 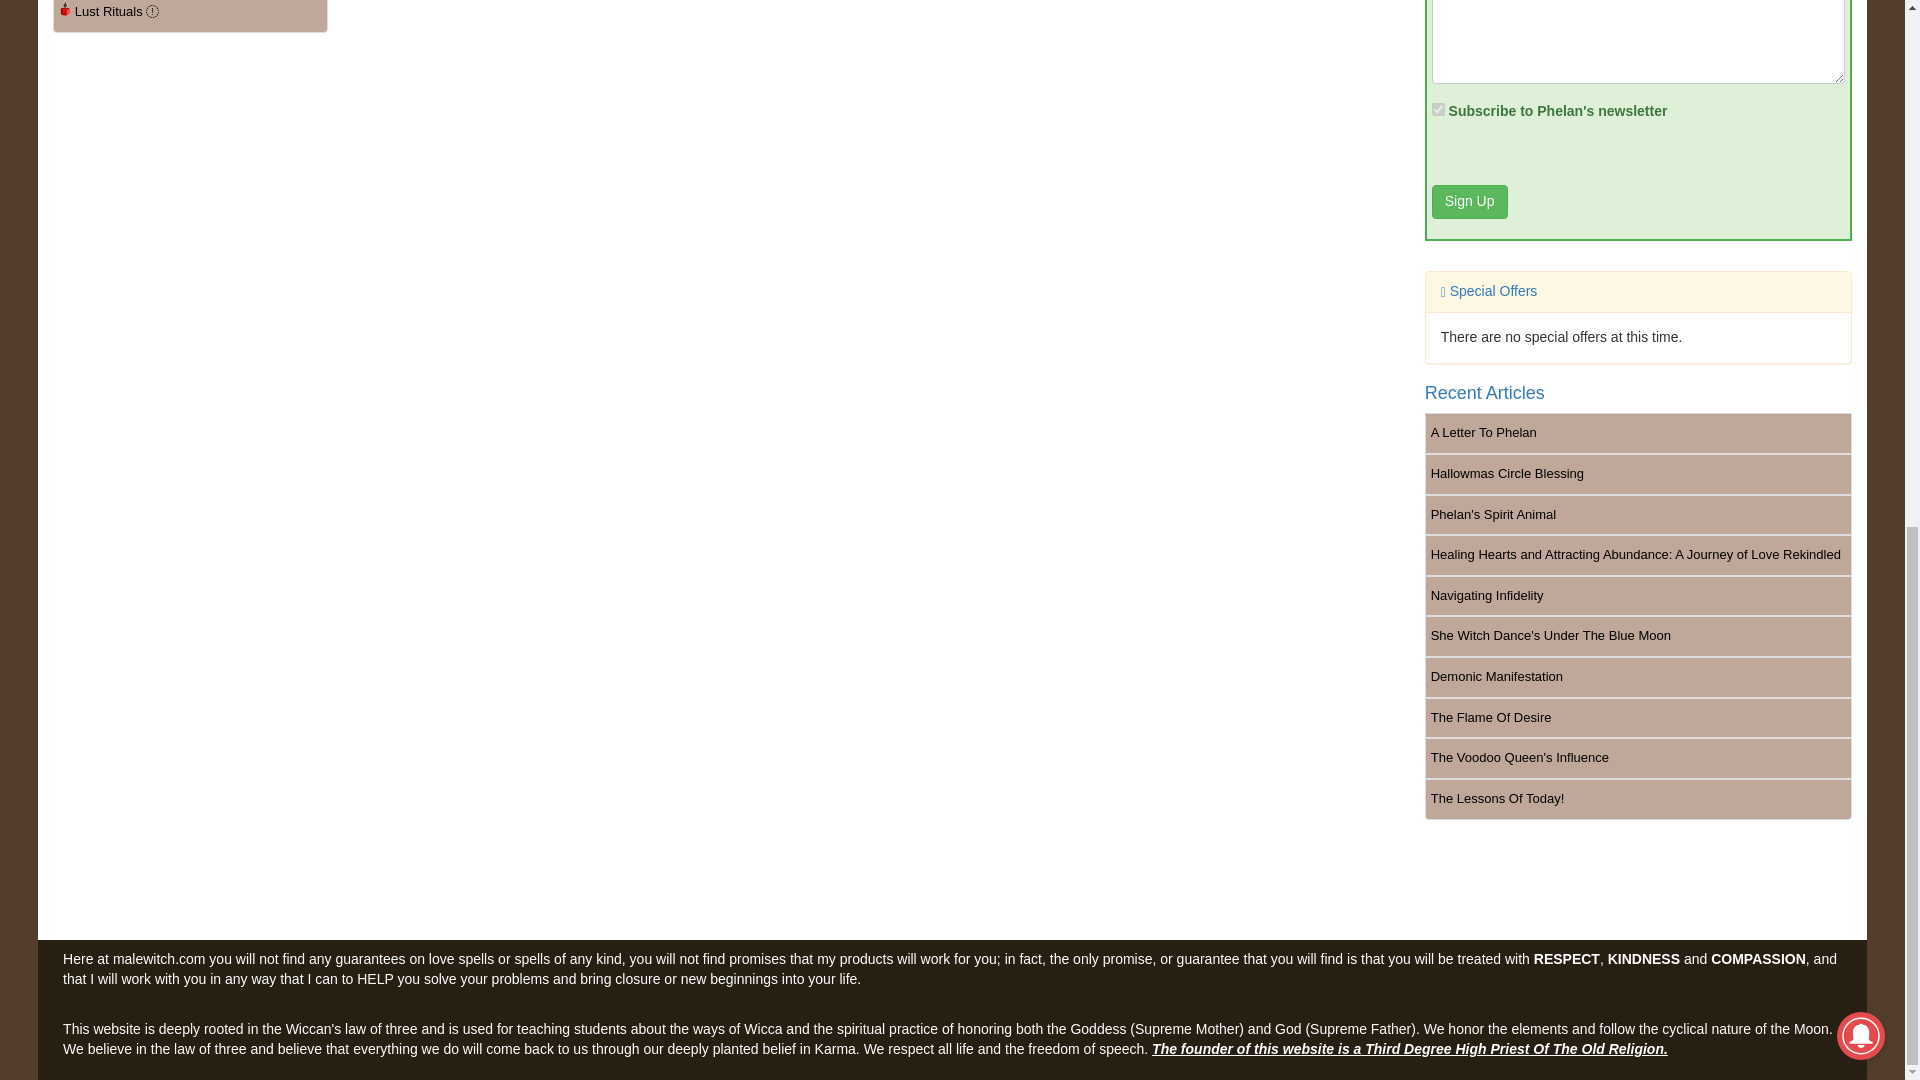 I want to click on Lust Rituals, so click(x=190, y=16).